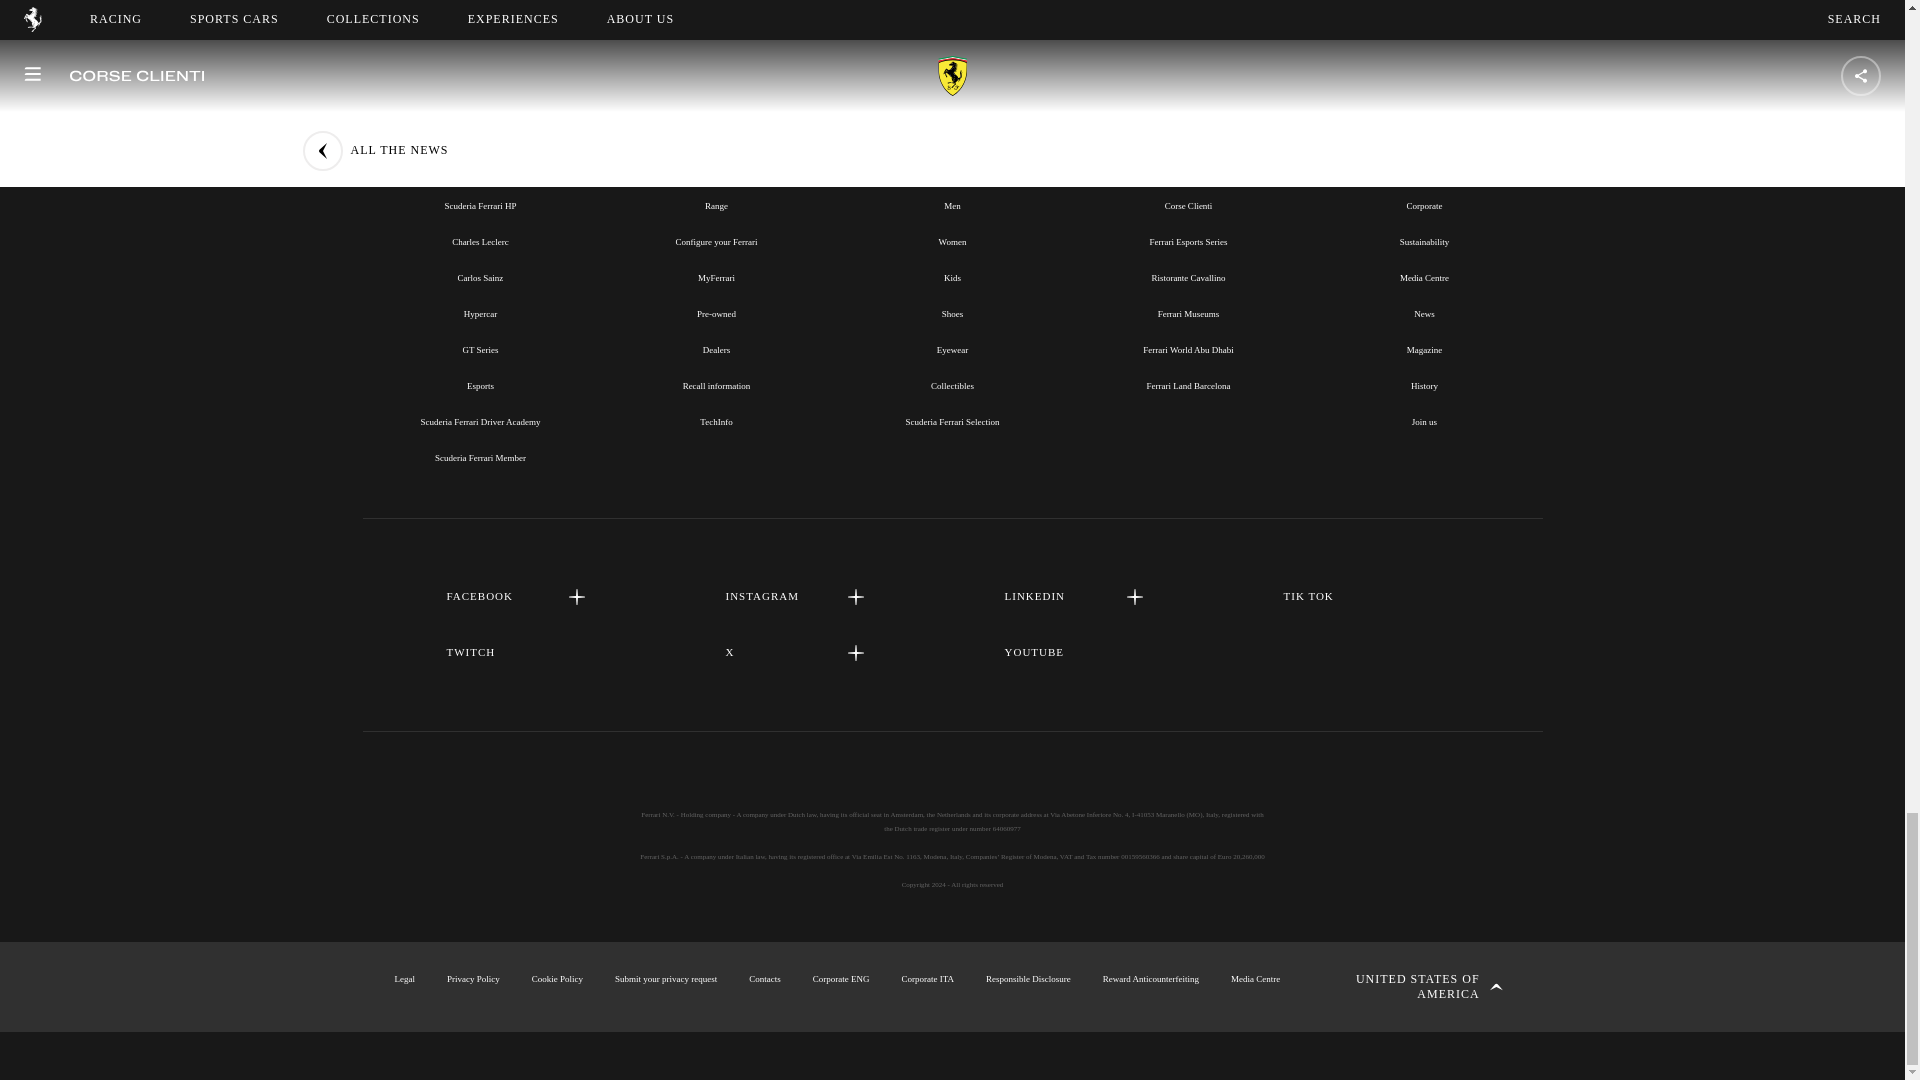 Image resolution: width=1920 pixels, height=1080 pixels. Describe the element at coordinates (480, 313) in the screenshot. I see `Hypercar` at that location.